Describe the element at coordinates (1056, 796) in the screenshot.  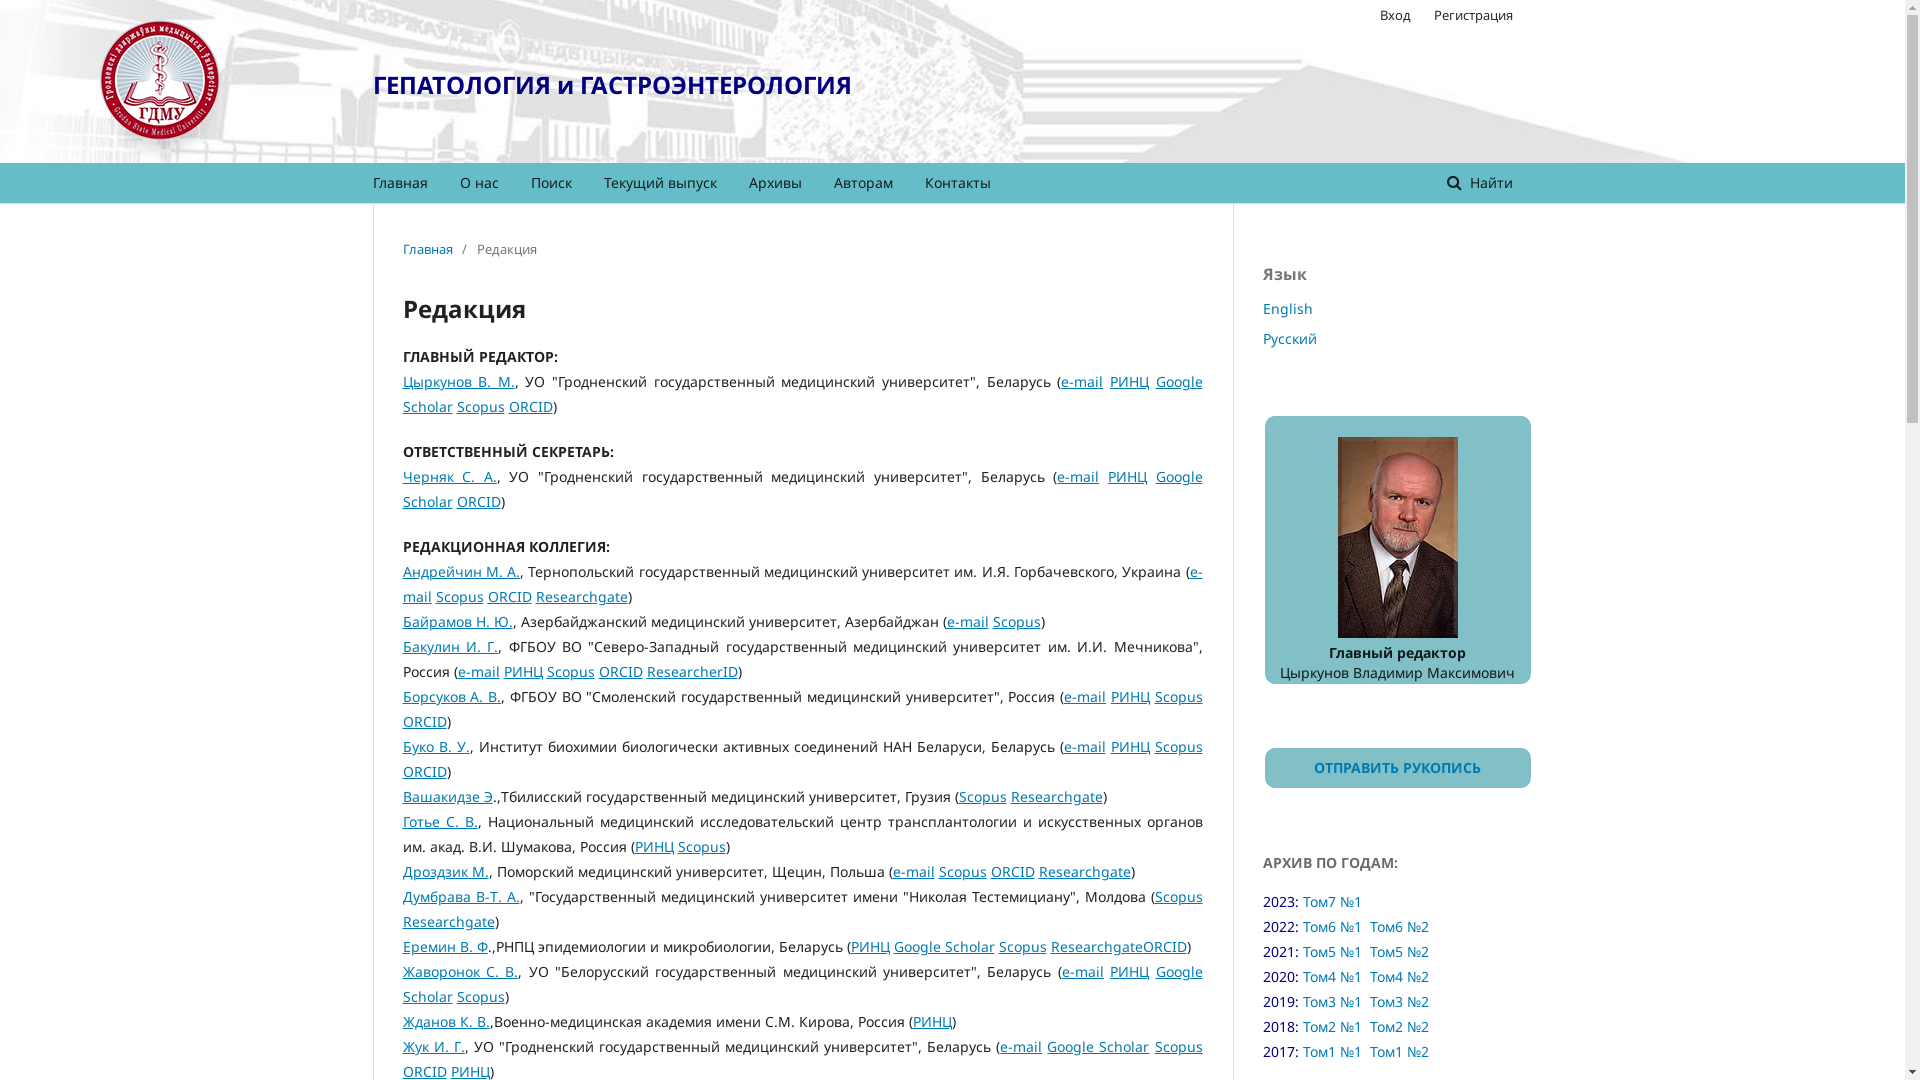
I see `Researchgate` at that location.